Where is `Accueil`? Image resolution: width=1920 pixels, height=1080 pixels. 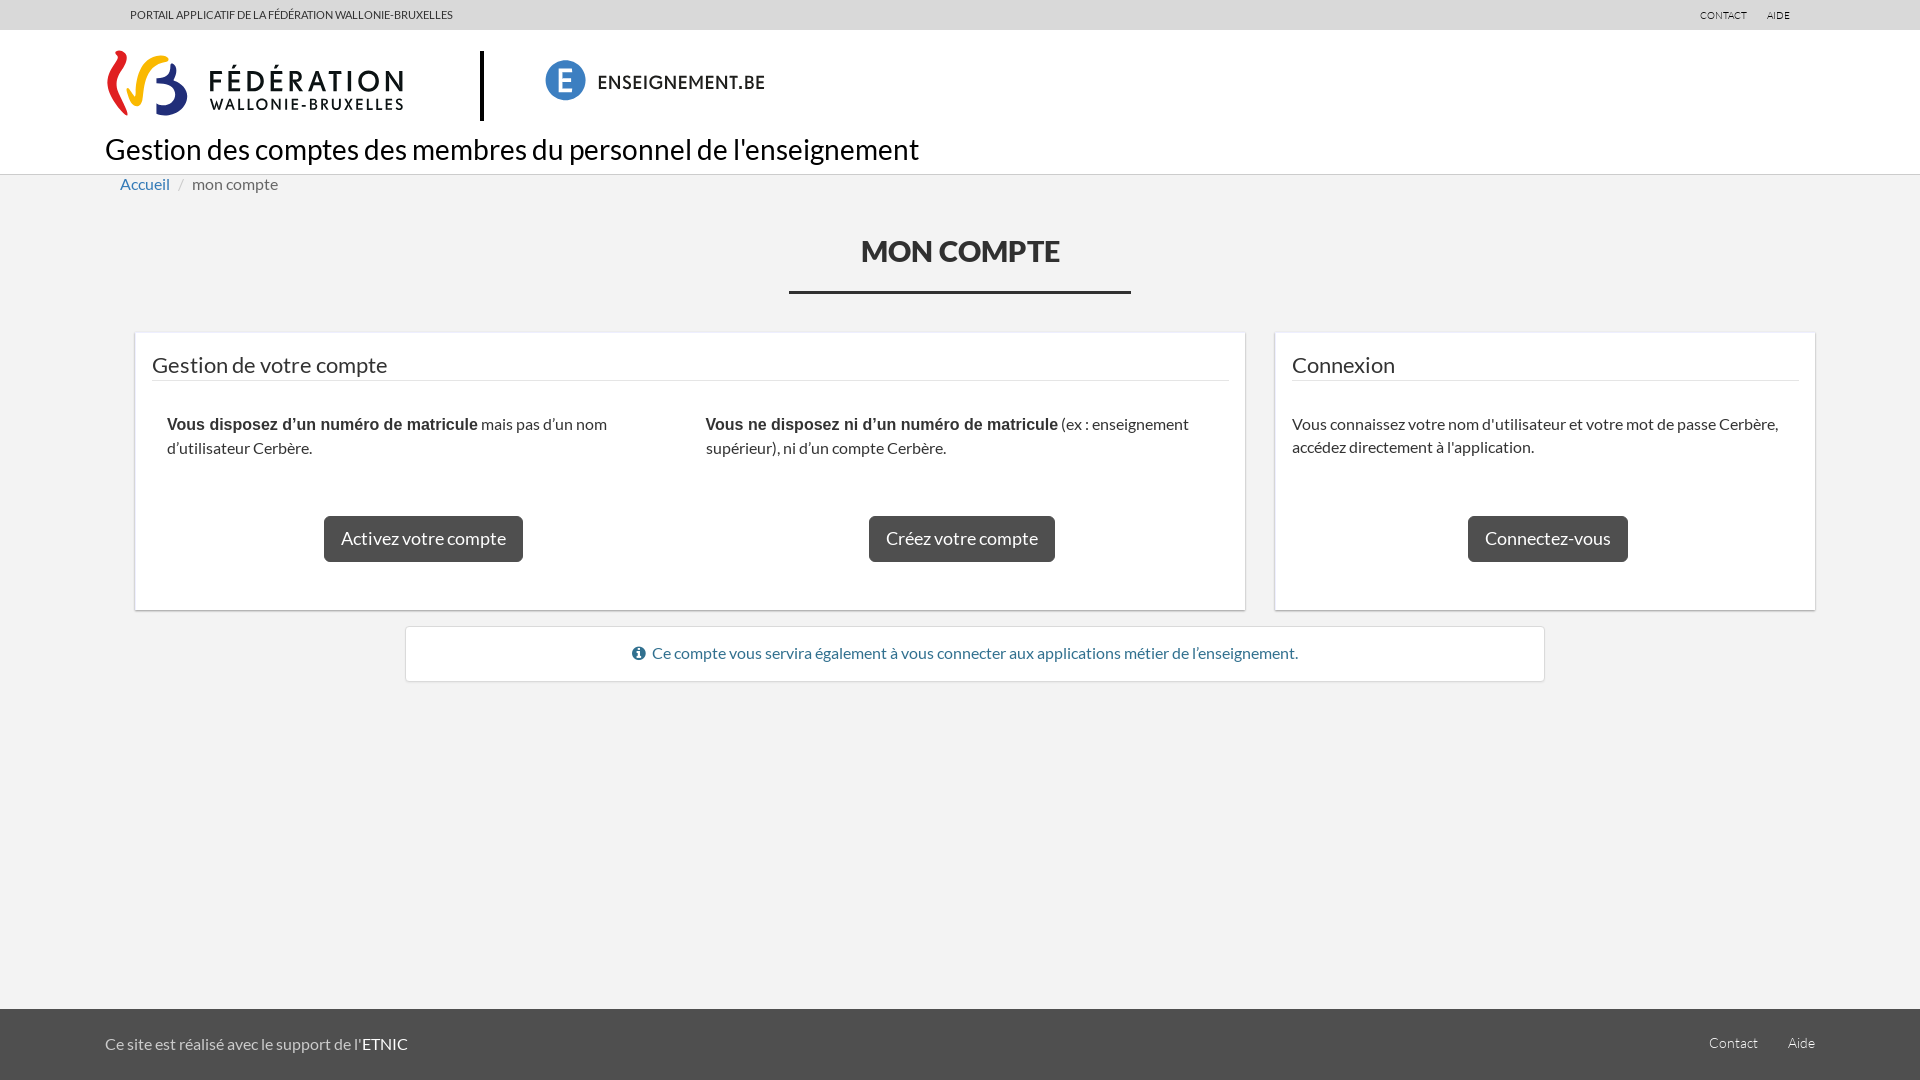 Accueil is located at coordinates (145, 184).